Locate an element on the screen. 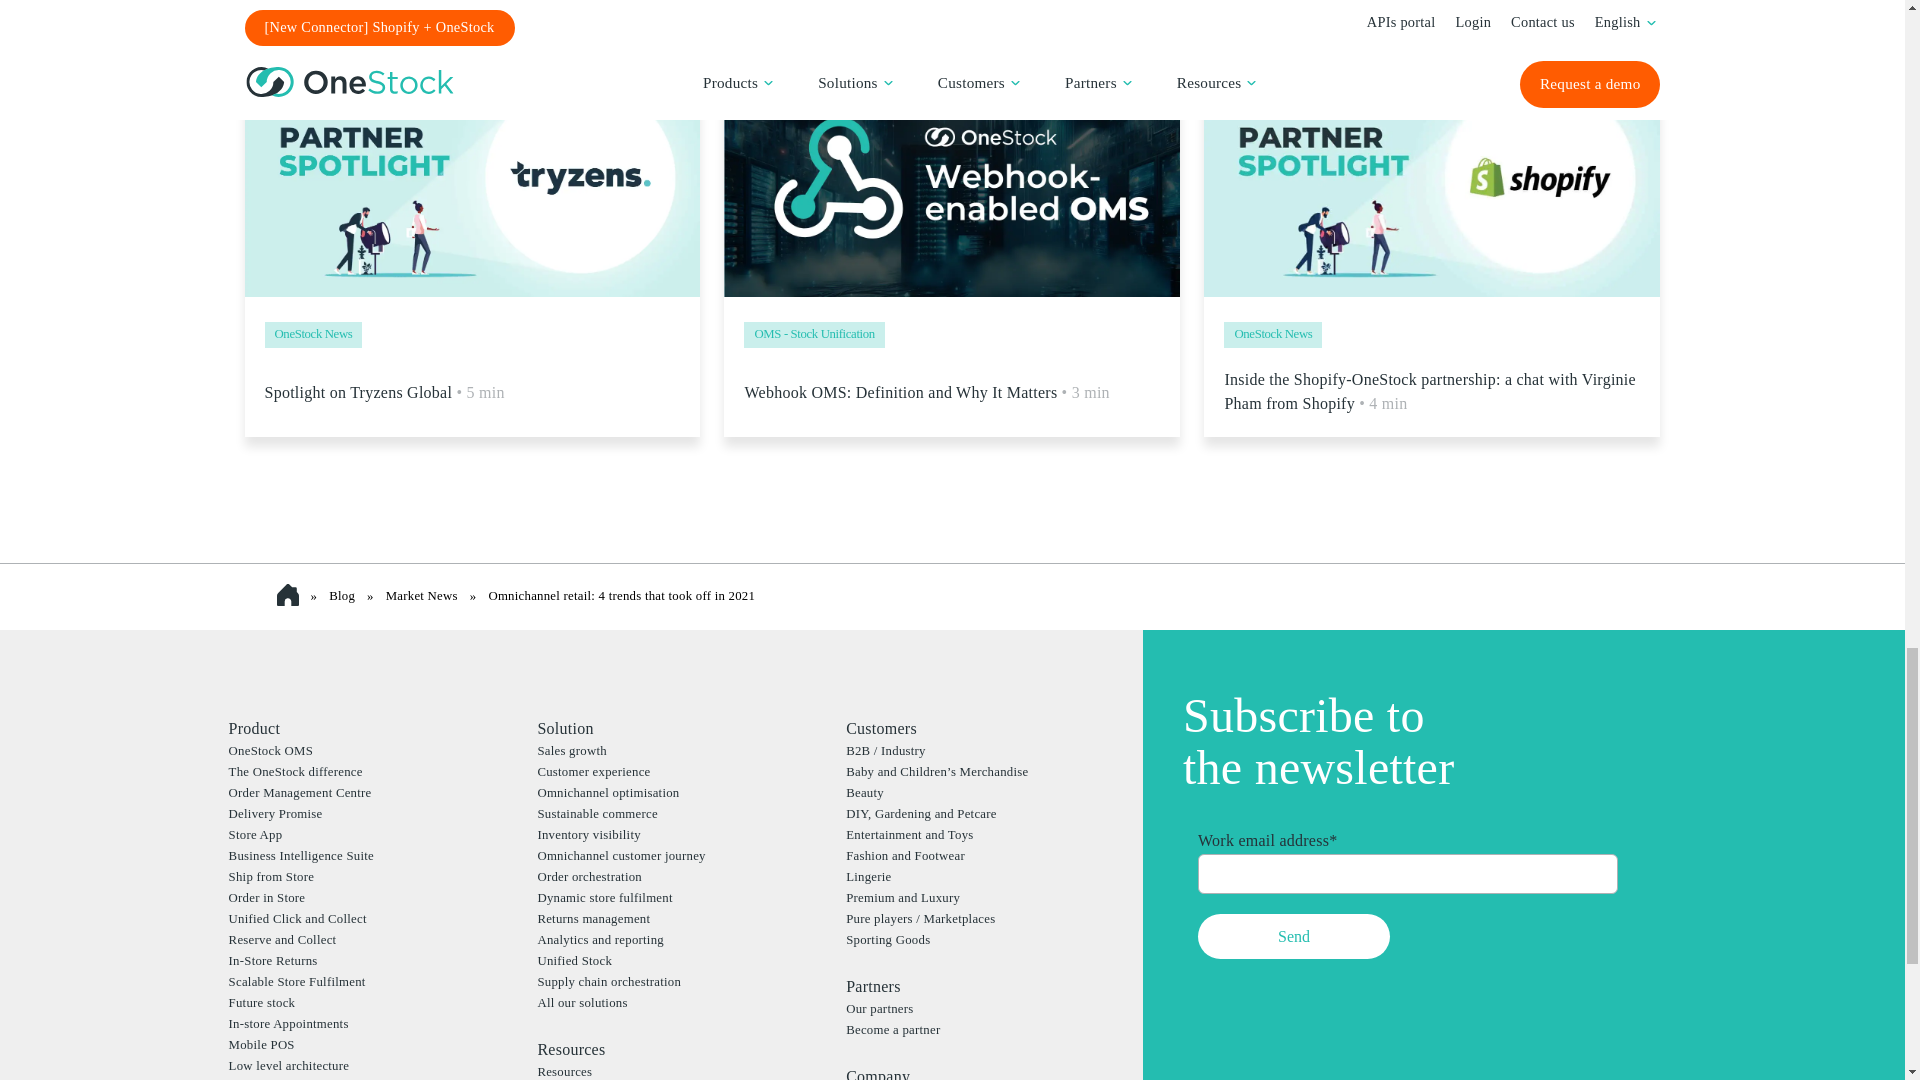 This screenshot has width=1920, height=1080. Blog is located at coordinates (342, 595).